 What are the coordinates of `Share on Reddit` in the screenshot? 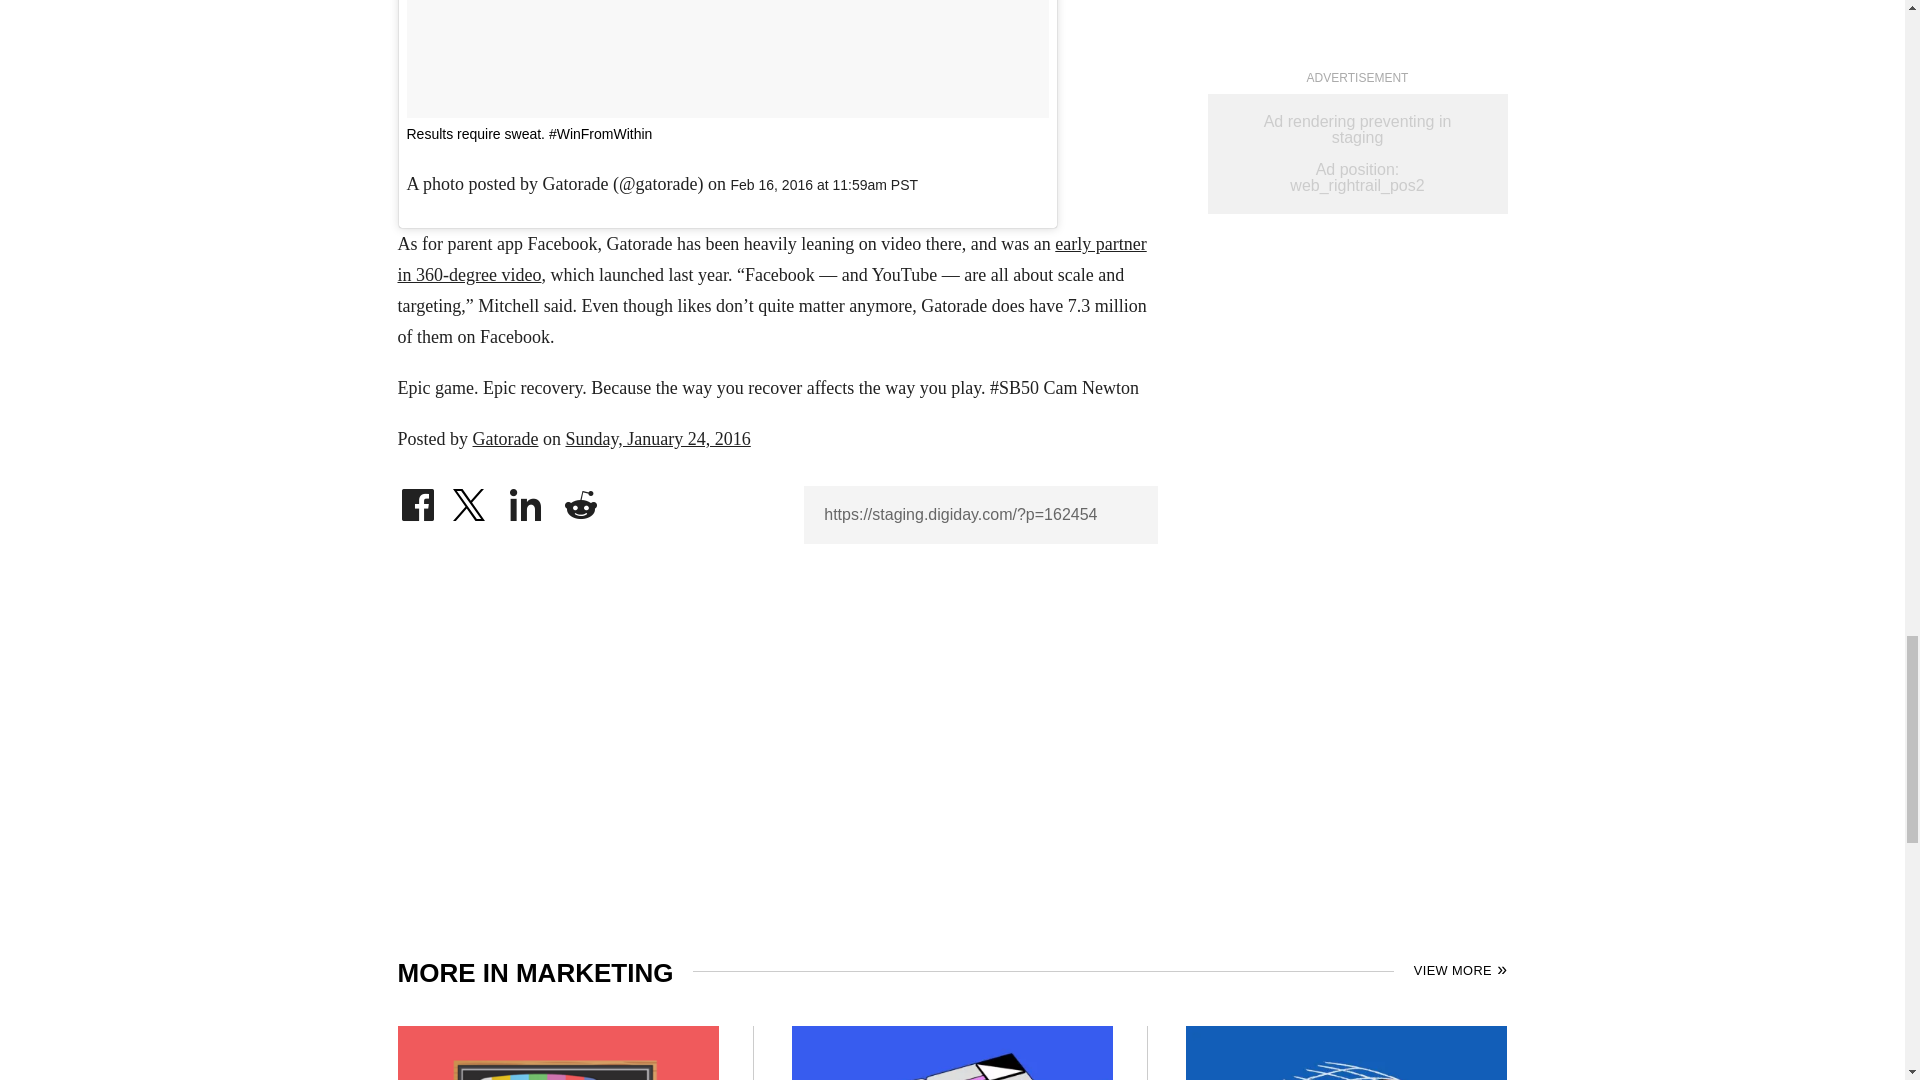 It's located at (580, 500).